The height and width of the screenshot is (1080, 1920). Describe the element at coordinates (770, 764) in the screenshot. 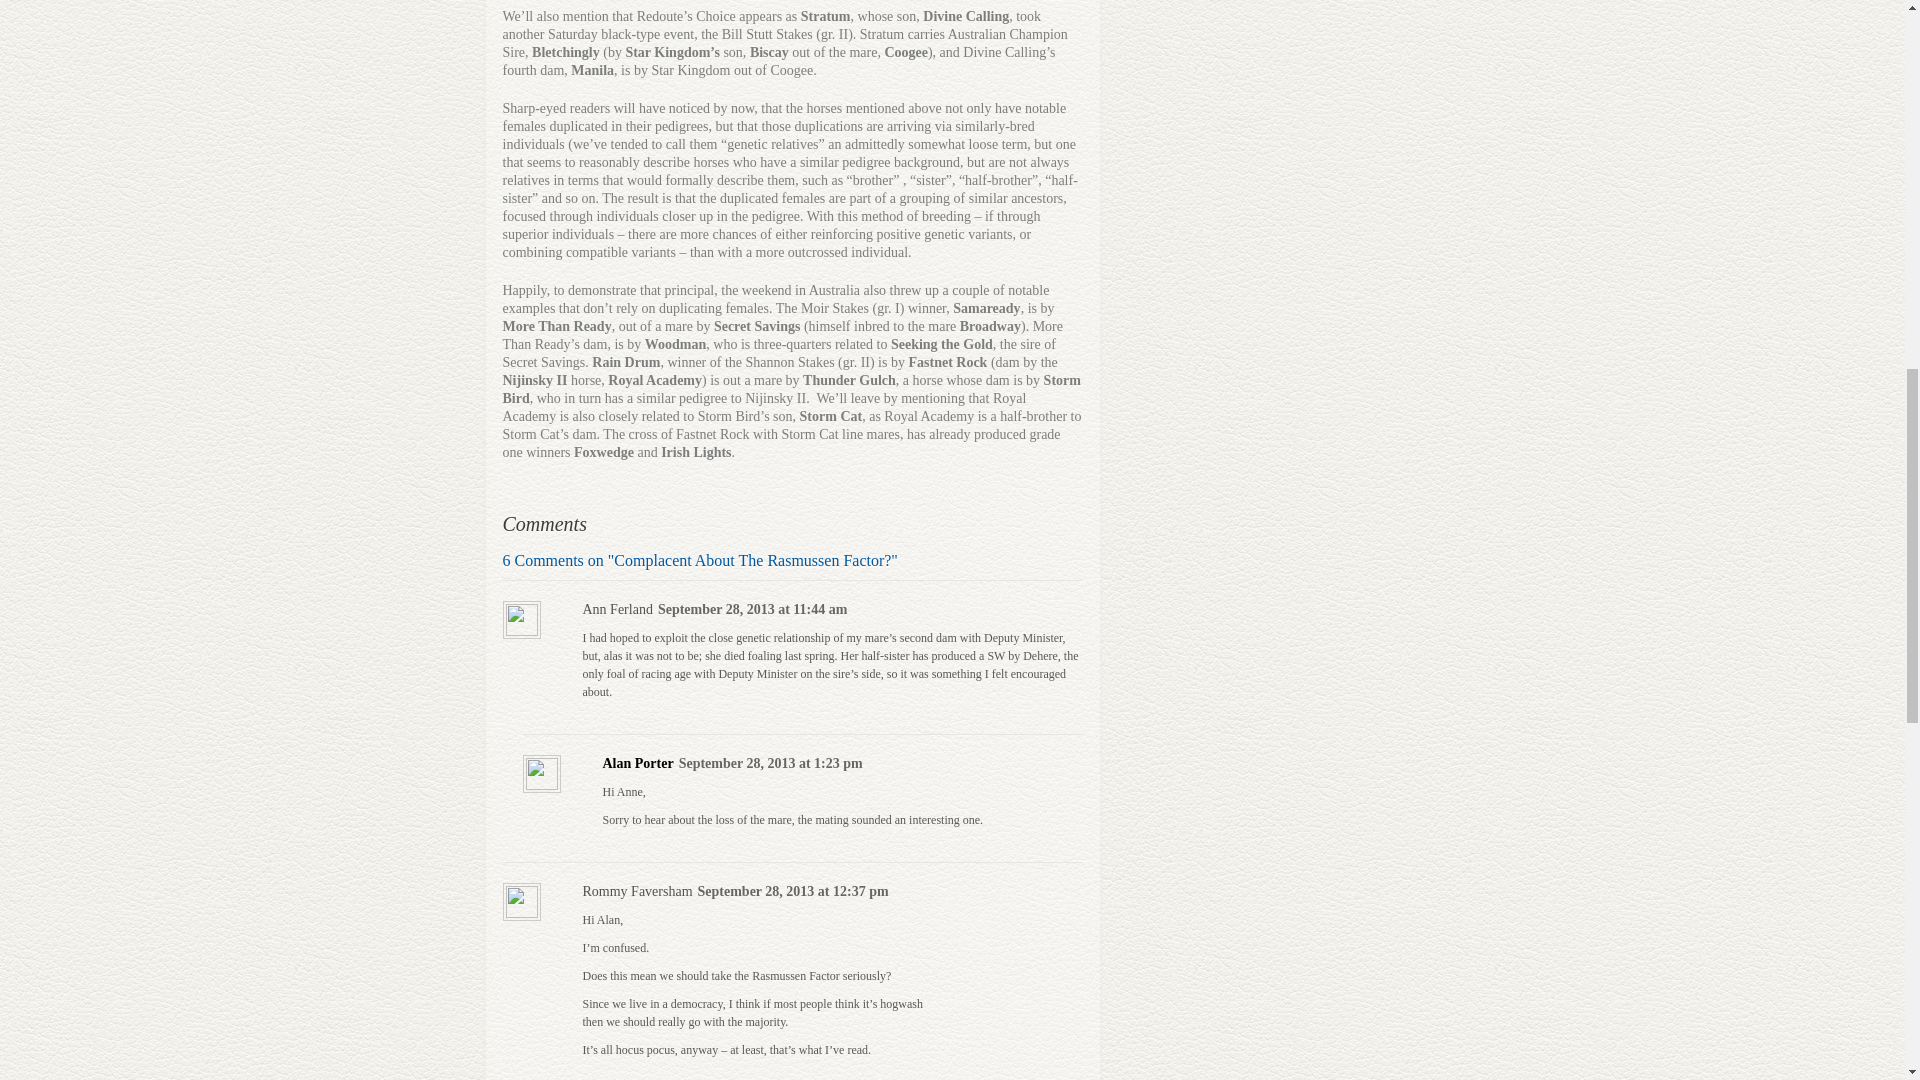

I see `September 28, 2013 at 1:23 pm` at that location.